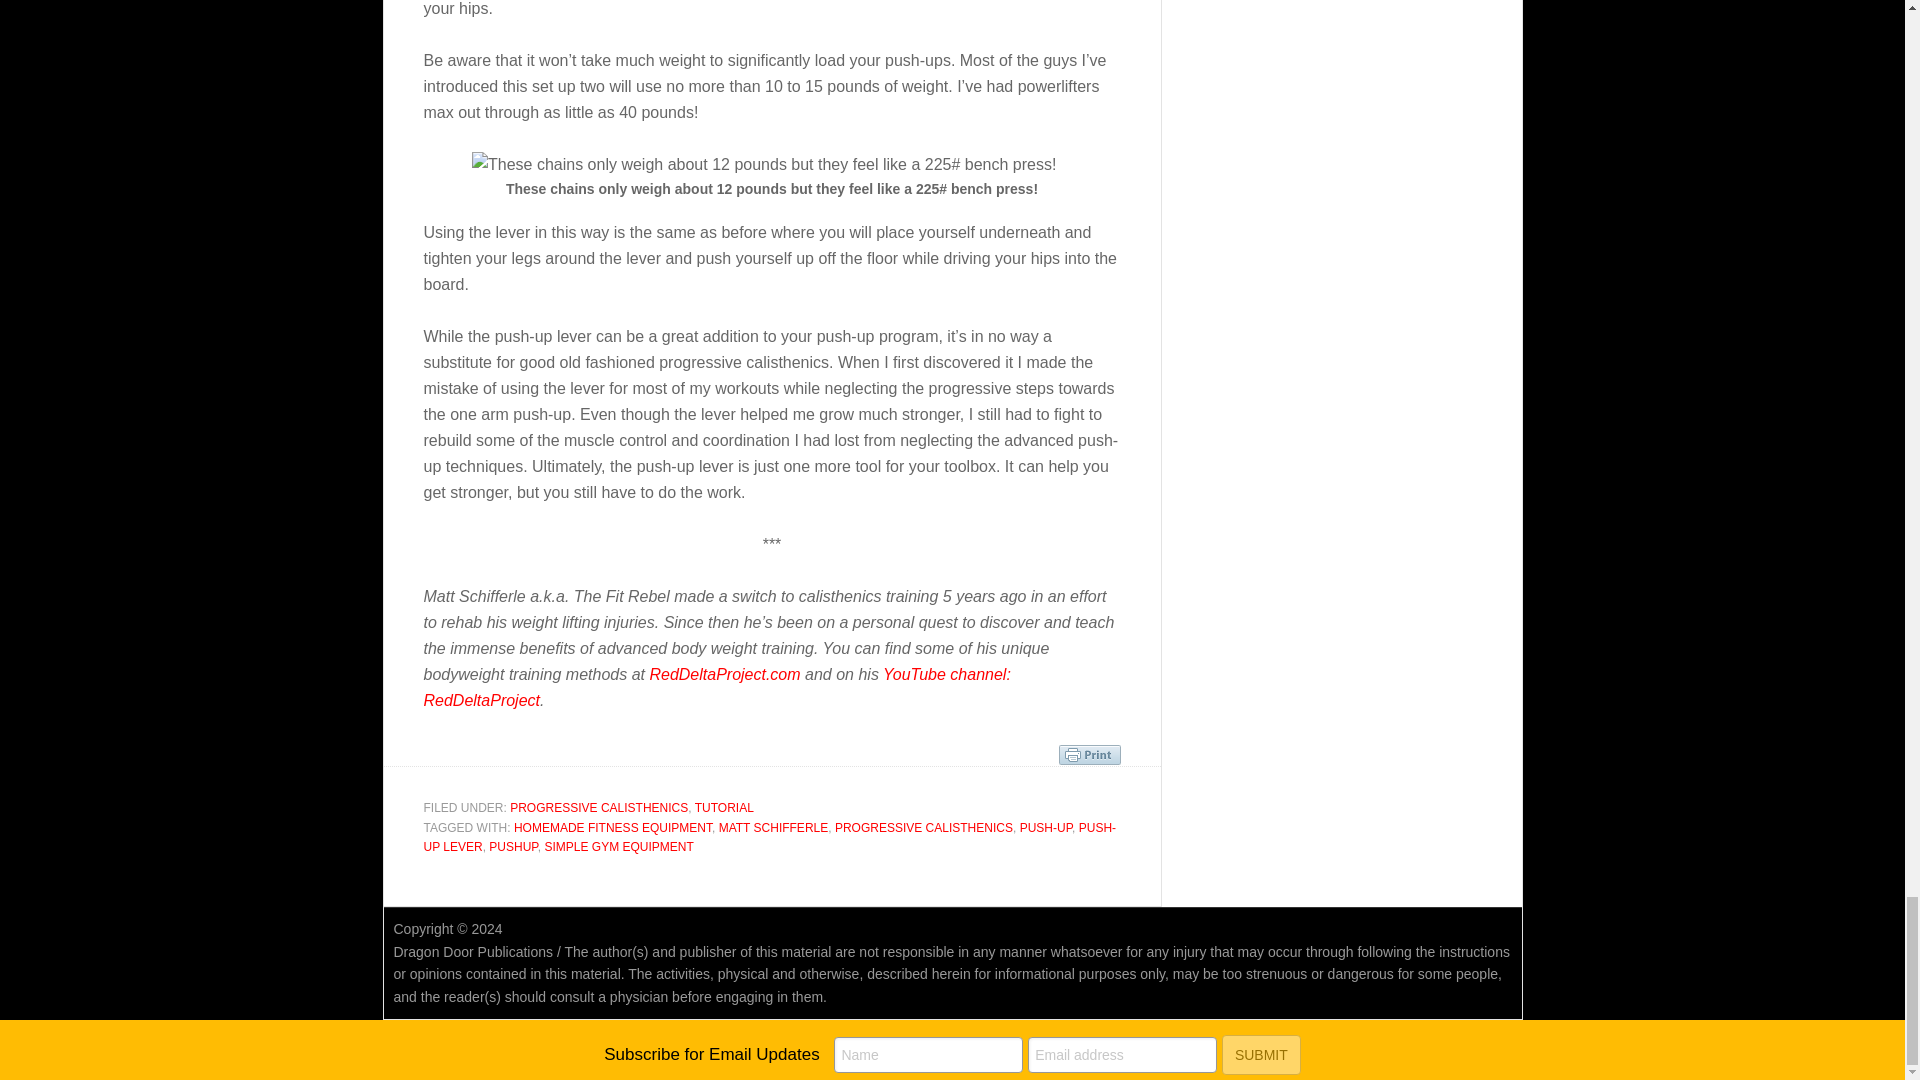  Describe the element at coordinates (774, 827) in the screenshot. I see `MATT SCHIFFERLE` at that location.